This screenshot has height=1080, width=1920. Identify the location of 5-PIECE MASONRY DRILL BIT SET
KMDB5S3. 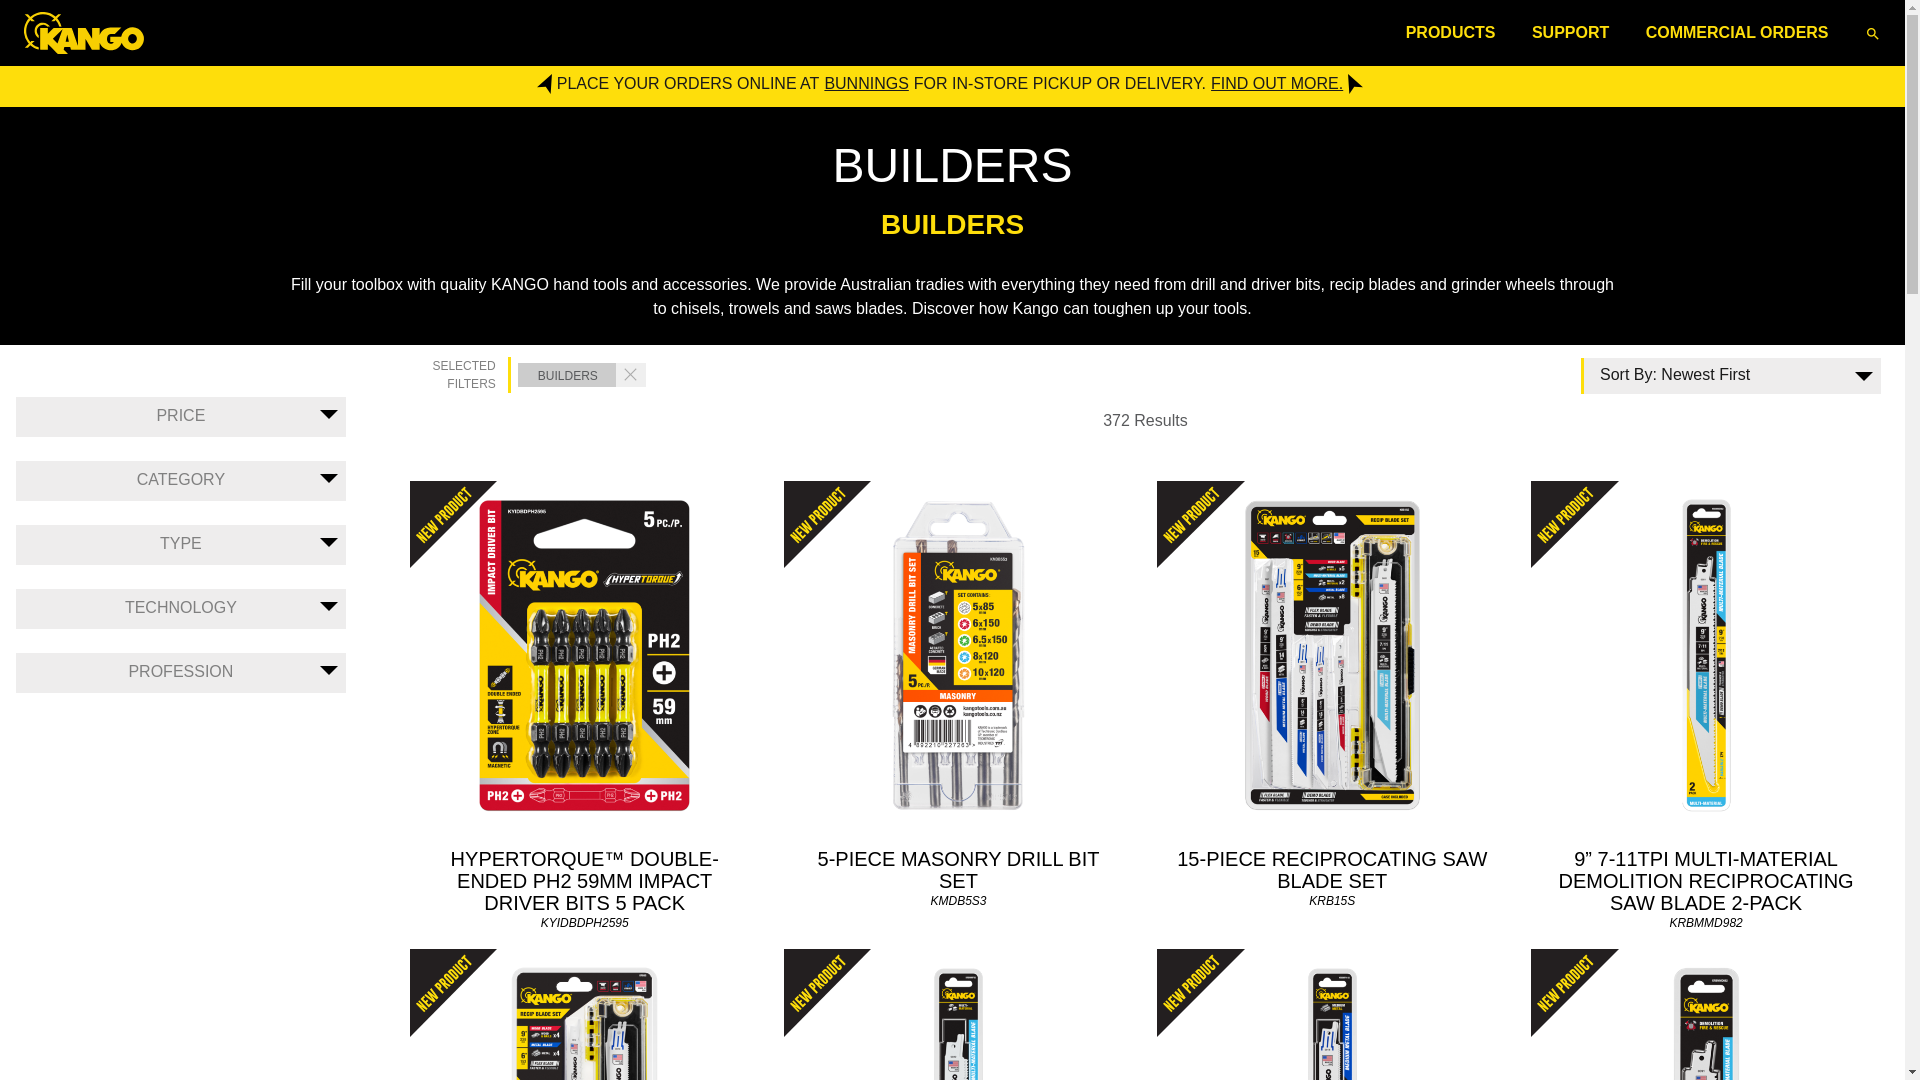
(959, 704).